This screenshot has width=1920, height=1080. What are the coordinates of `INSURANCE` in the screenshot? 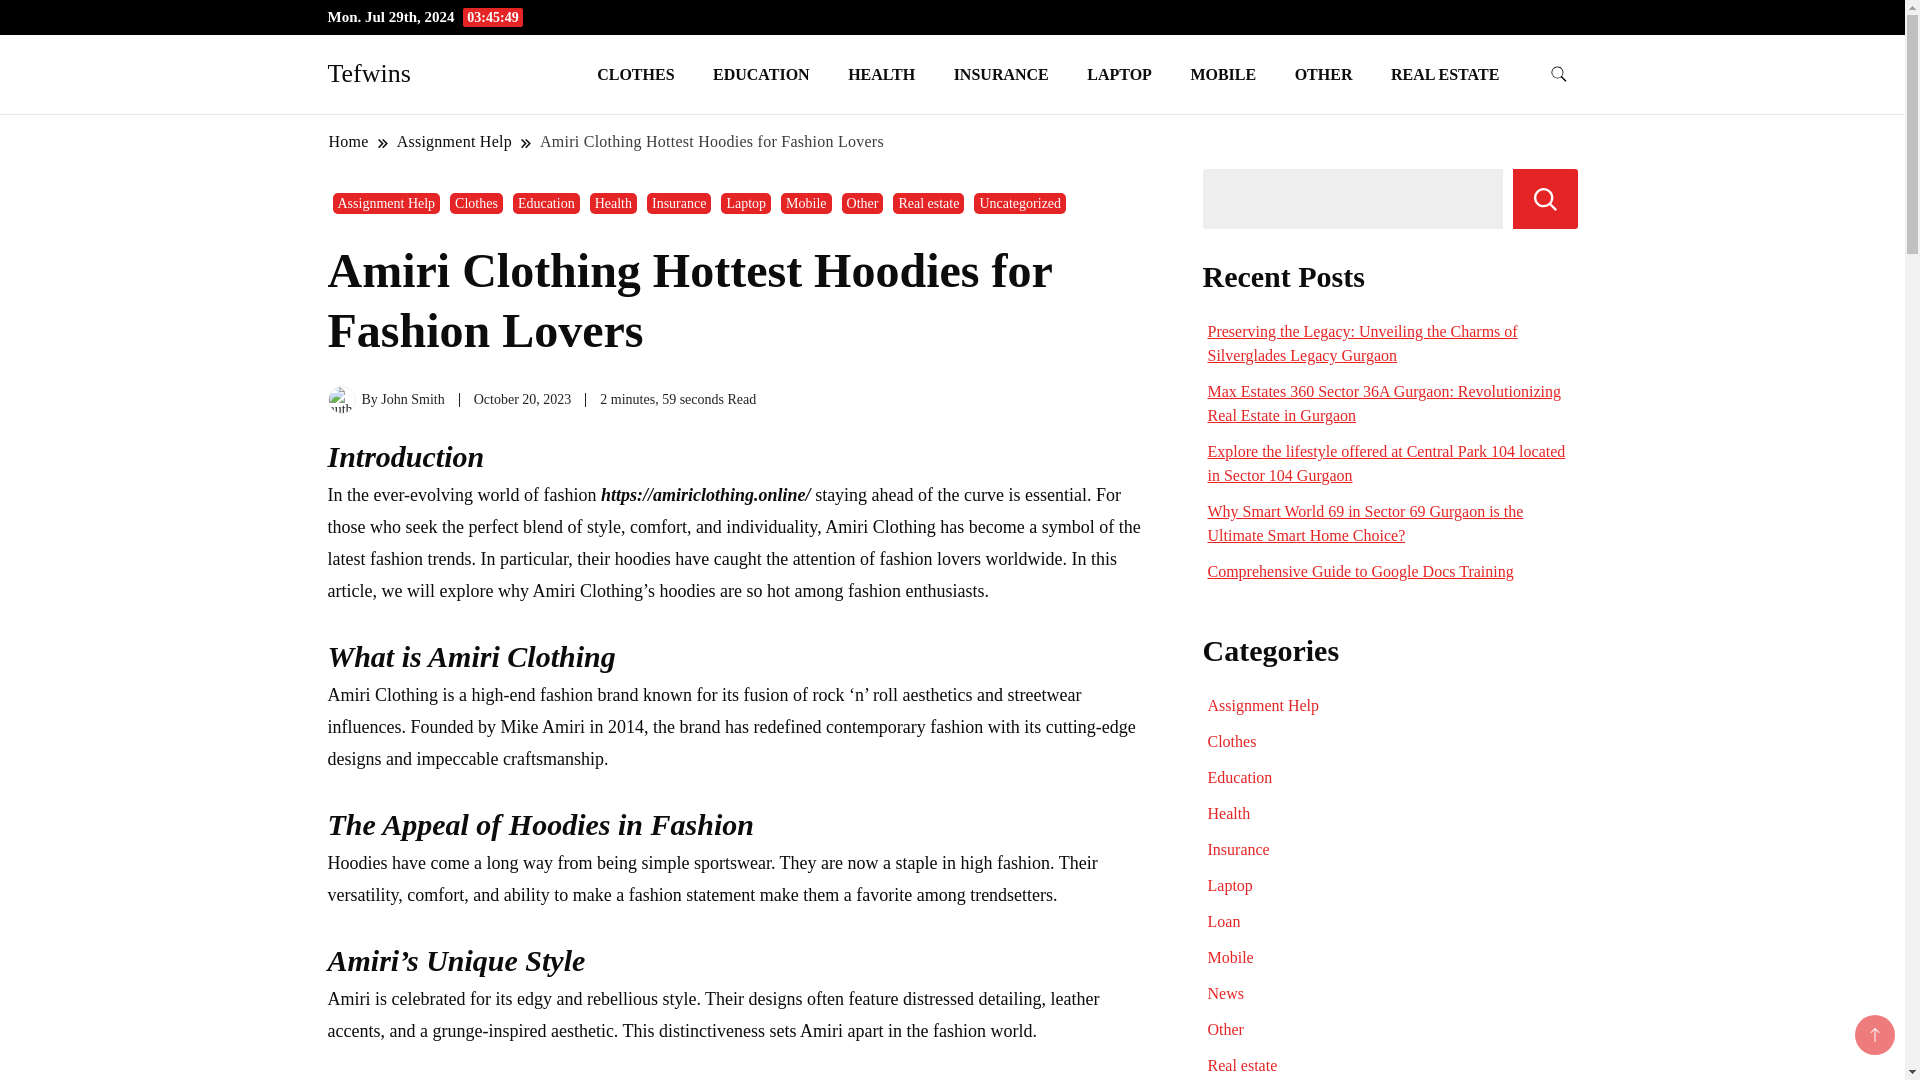 It's located at (1000, 74).